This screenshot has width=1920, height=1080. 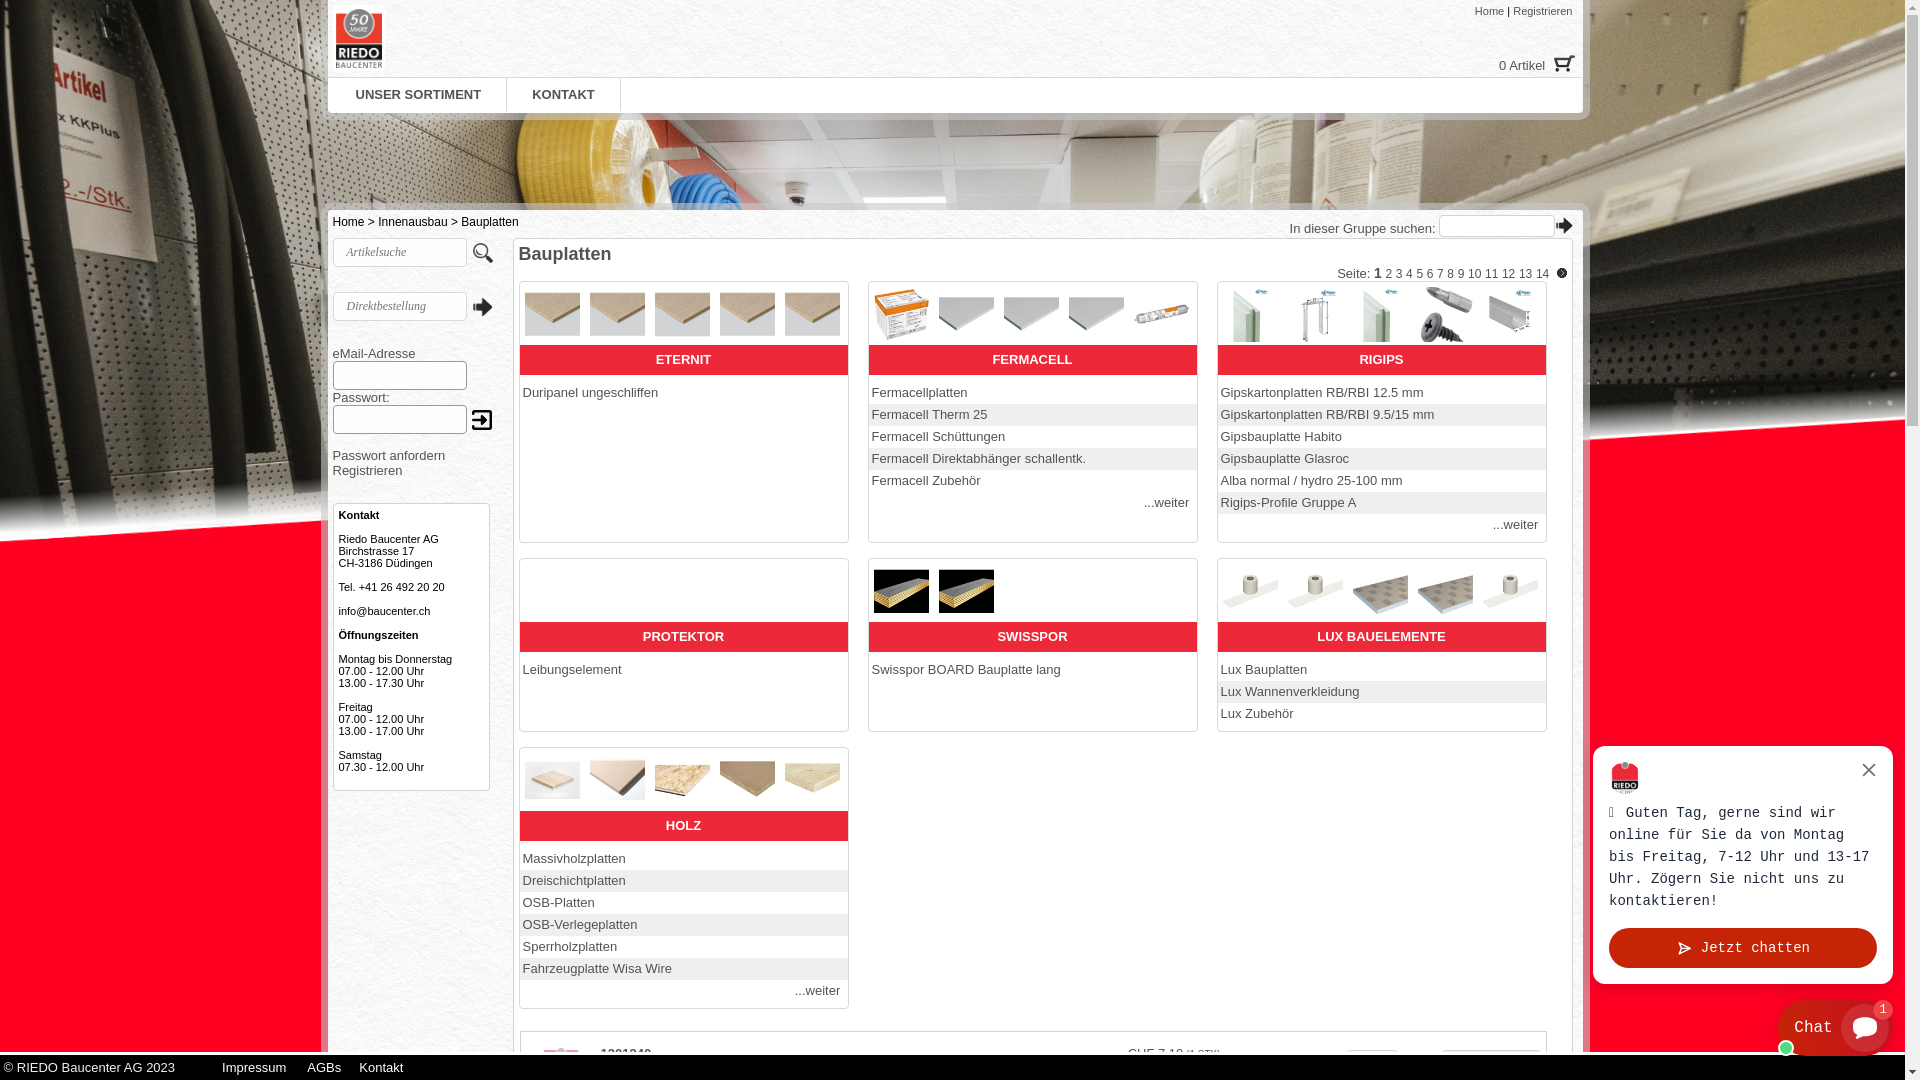 What do you see at coordinates (1280, 436) in the screenshot?
I see `Gipsbauplatte Habito` at bounding box center [1280, 436].